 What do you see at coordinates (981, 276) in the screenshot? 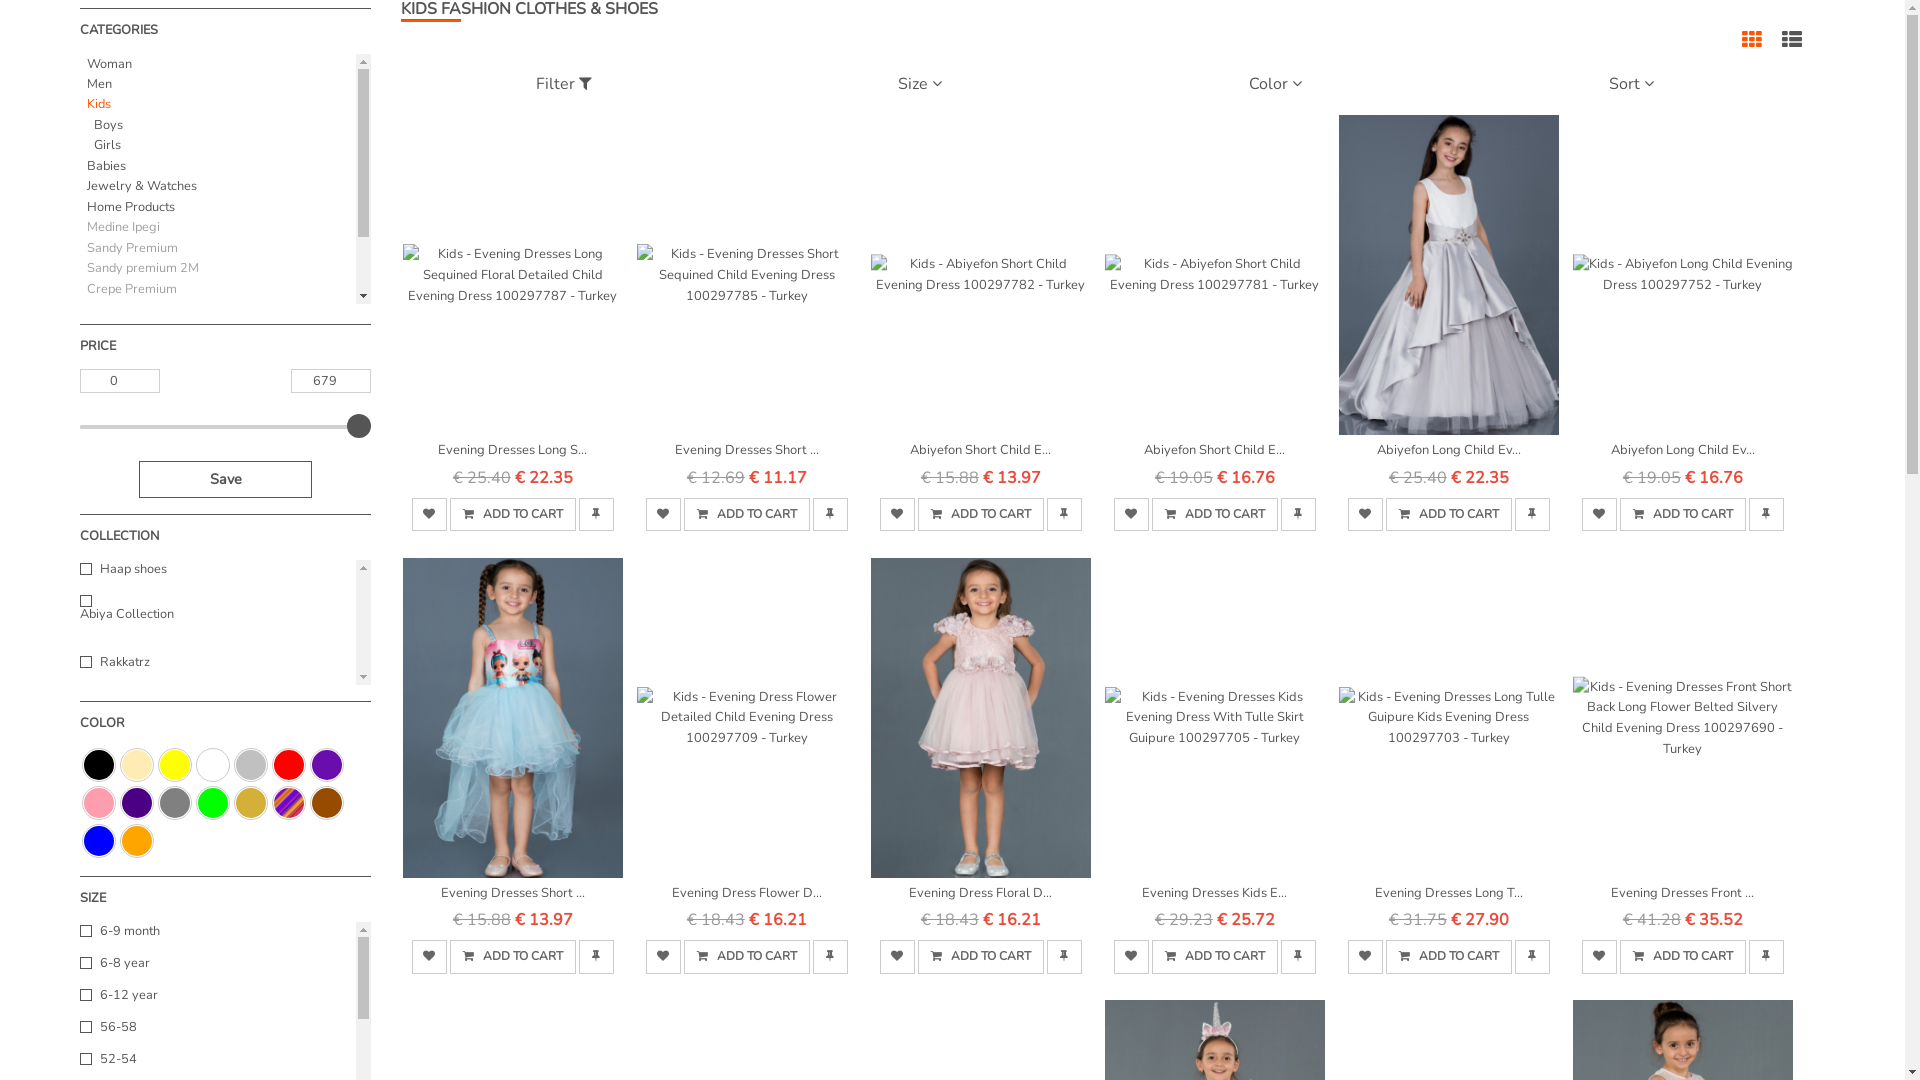
I see `Kids - Abiyefon Short Child Evening Dress 100297782 - Turkey` at bounding box center [981, 276].